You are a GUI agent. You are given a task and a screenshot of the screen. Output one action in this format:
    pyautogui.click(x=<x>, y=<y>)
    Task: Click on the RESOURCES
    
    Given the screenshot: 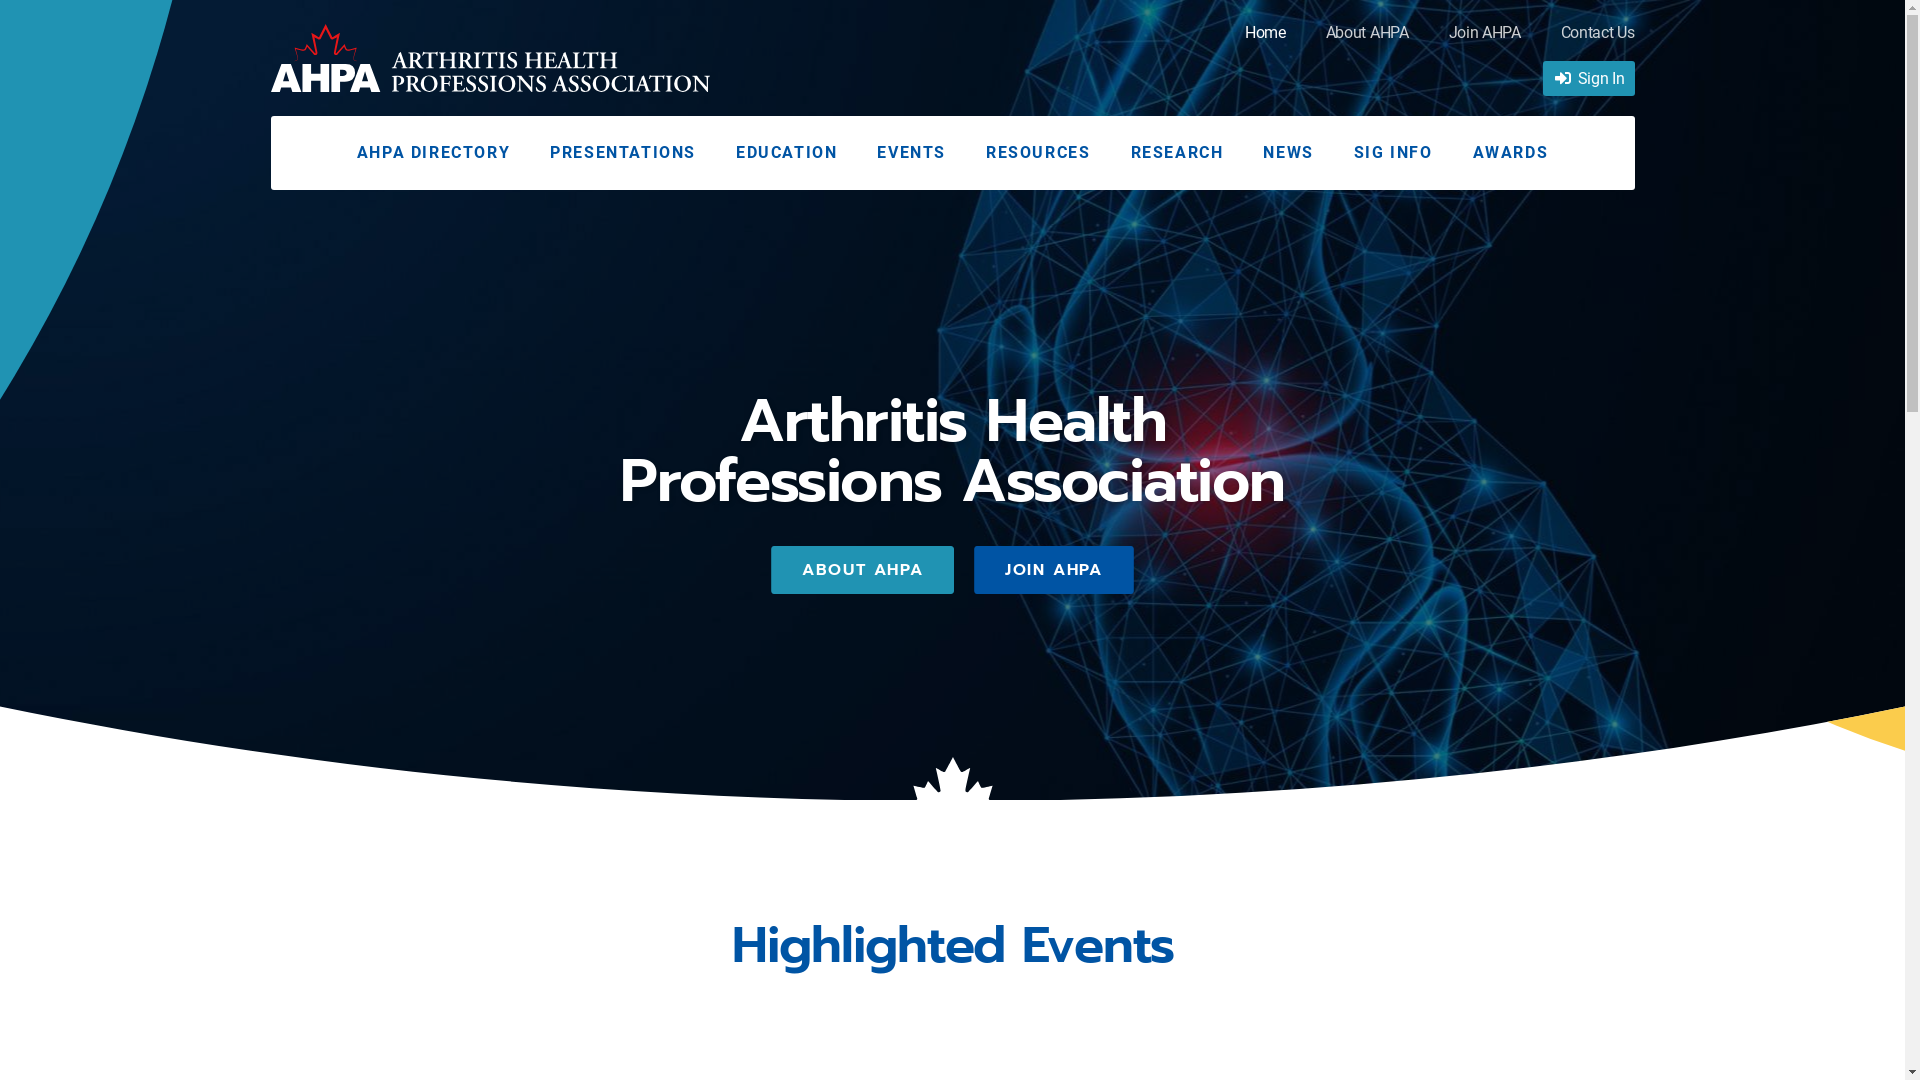 What is the action you would take?
    pyautogui.click(x=1038, y=153)
    